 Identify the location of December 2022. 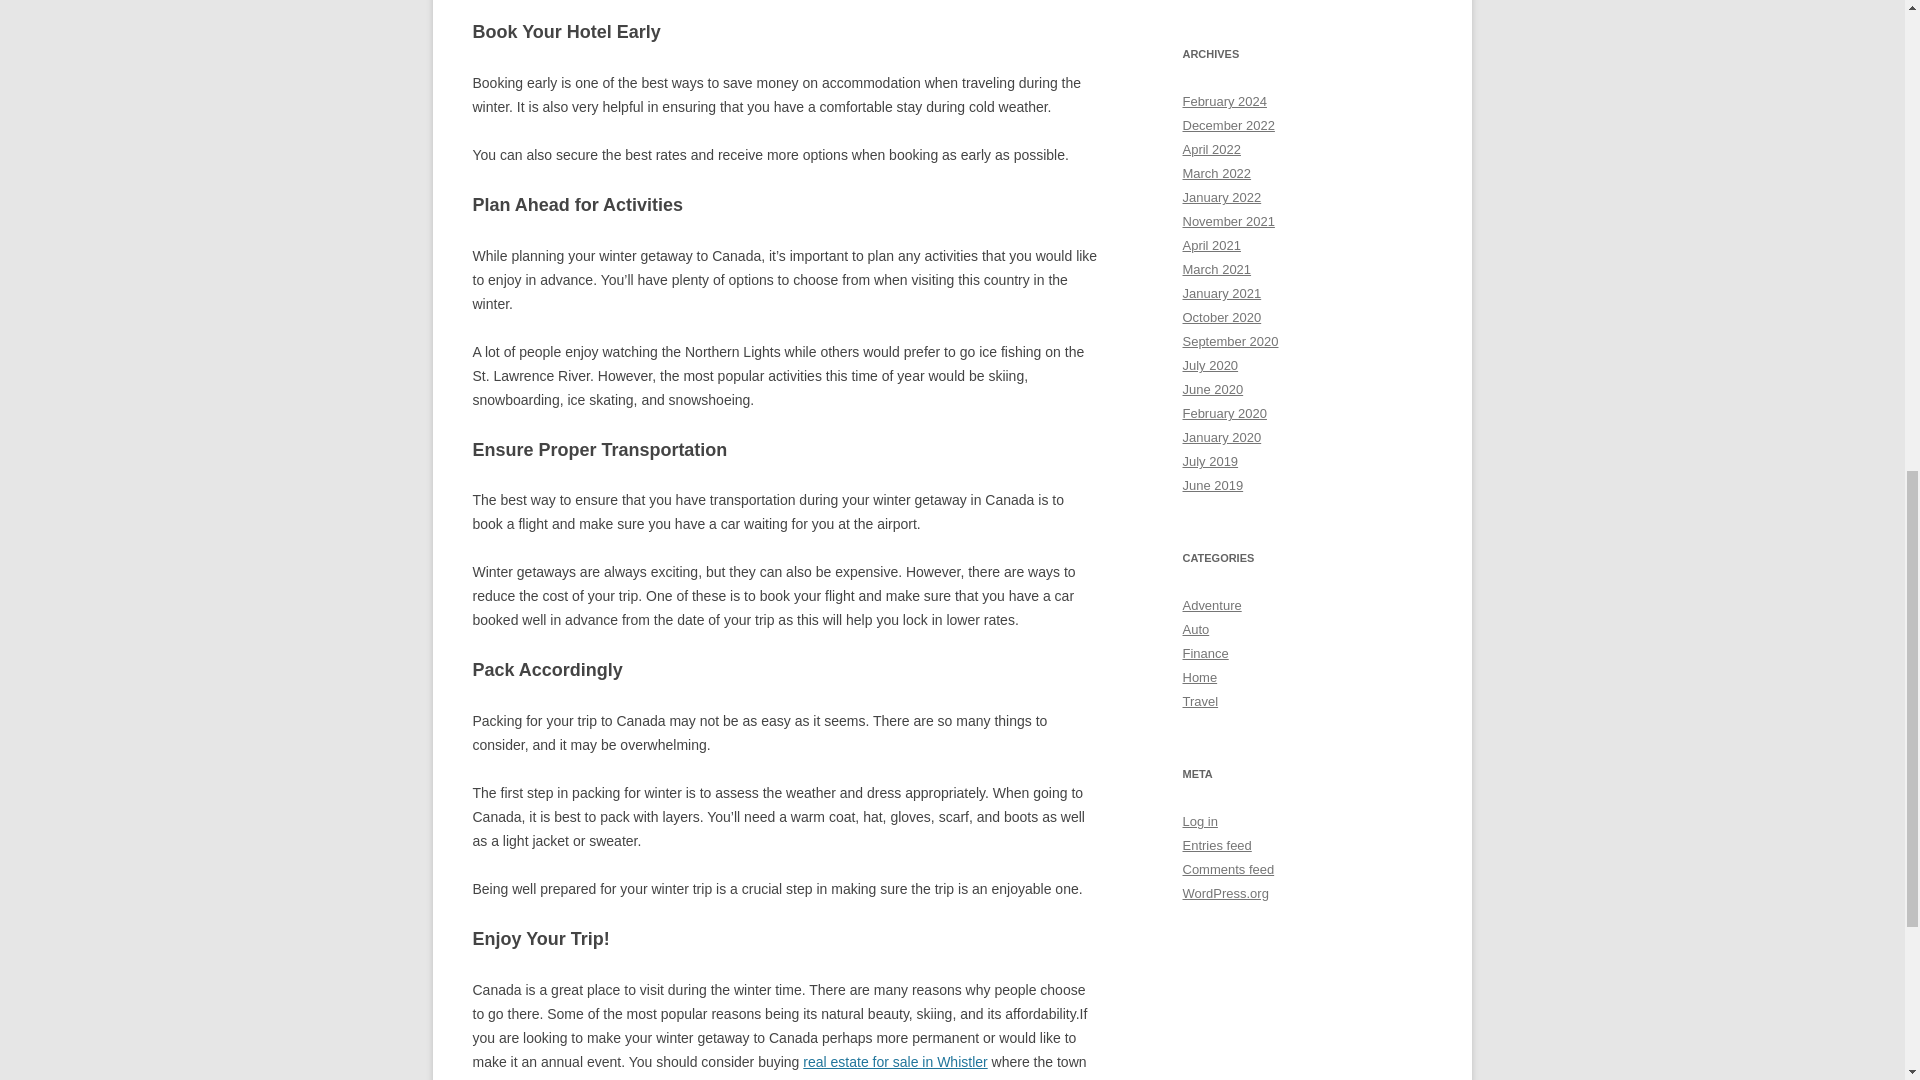
(1228, 124).